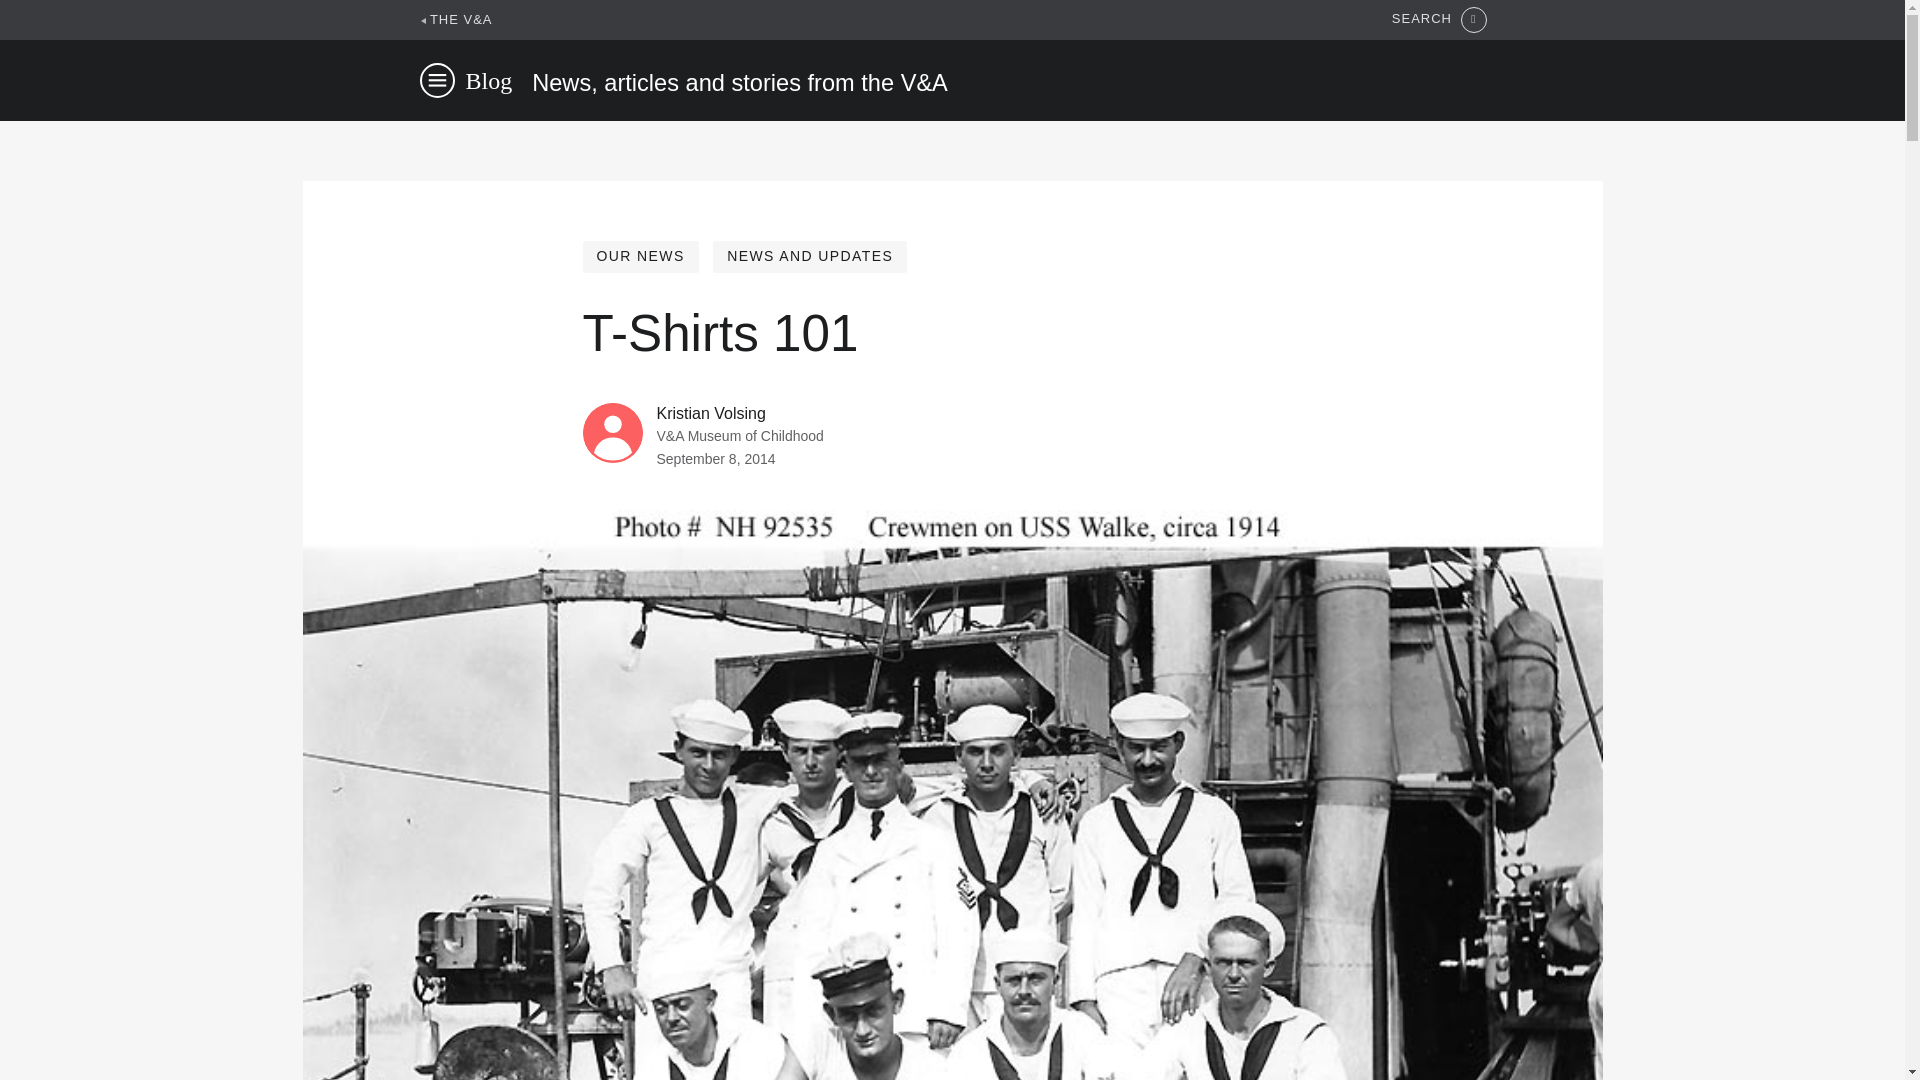  Describe the element at coordinates (710, 414) in the screenshot. I see `Posts by Kristian Volsing` at that location.